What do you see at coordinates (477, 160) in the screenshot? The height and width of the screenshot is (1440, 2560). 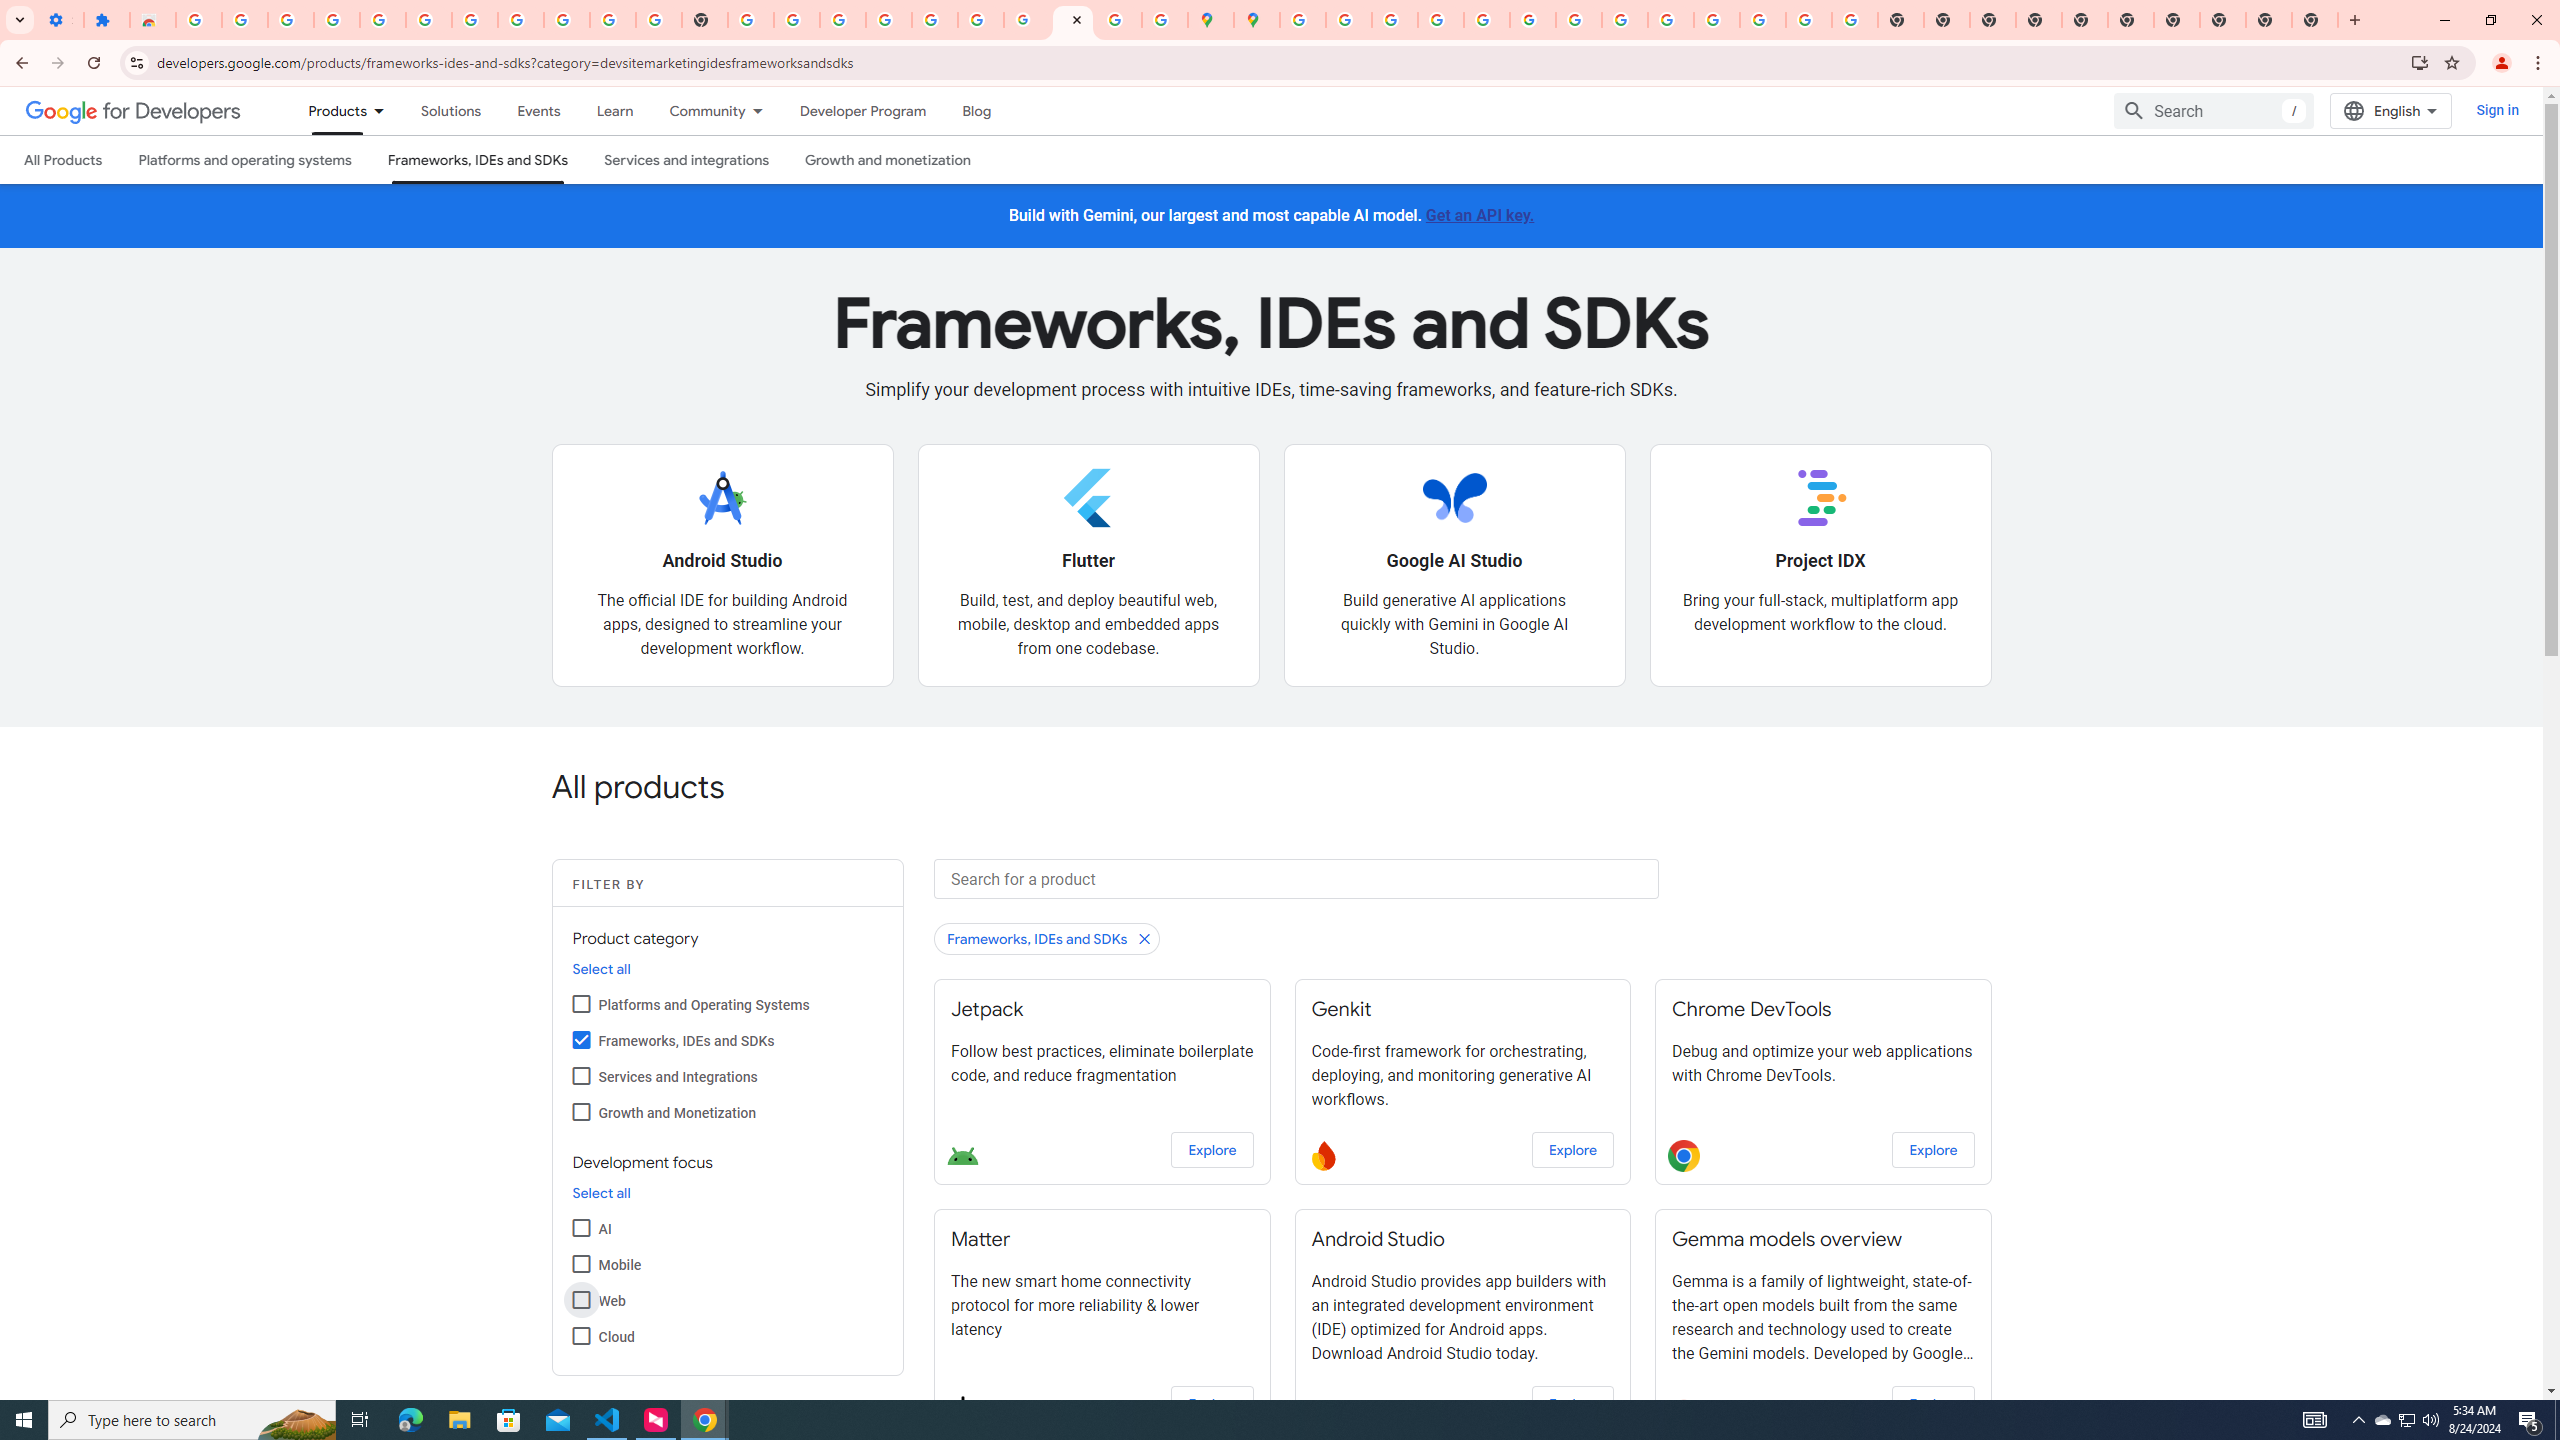 I see `Frameworks, IDEs and SDKs, selected` at bounding box center [477, 160].